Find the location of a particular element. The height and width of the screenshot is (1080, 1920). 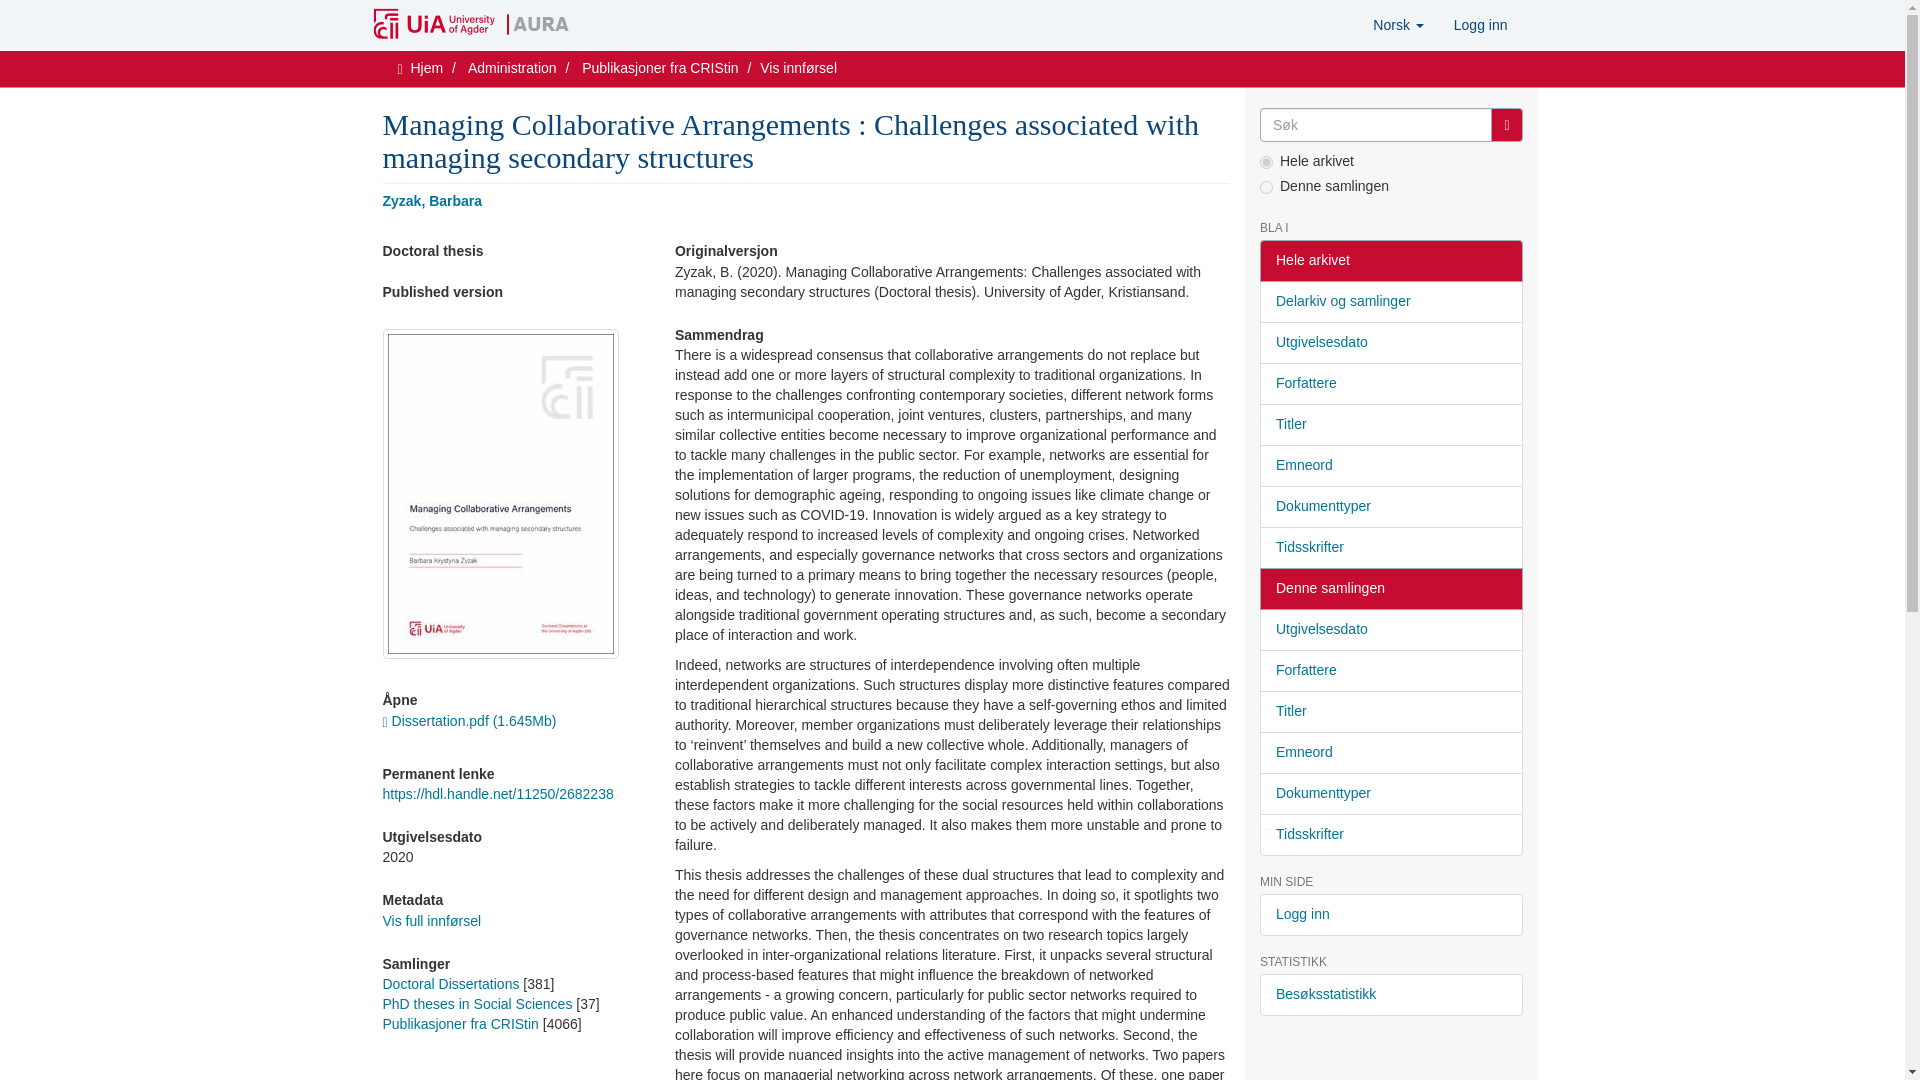

Hjem is located at coordinates (426, 68).